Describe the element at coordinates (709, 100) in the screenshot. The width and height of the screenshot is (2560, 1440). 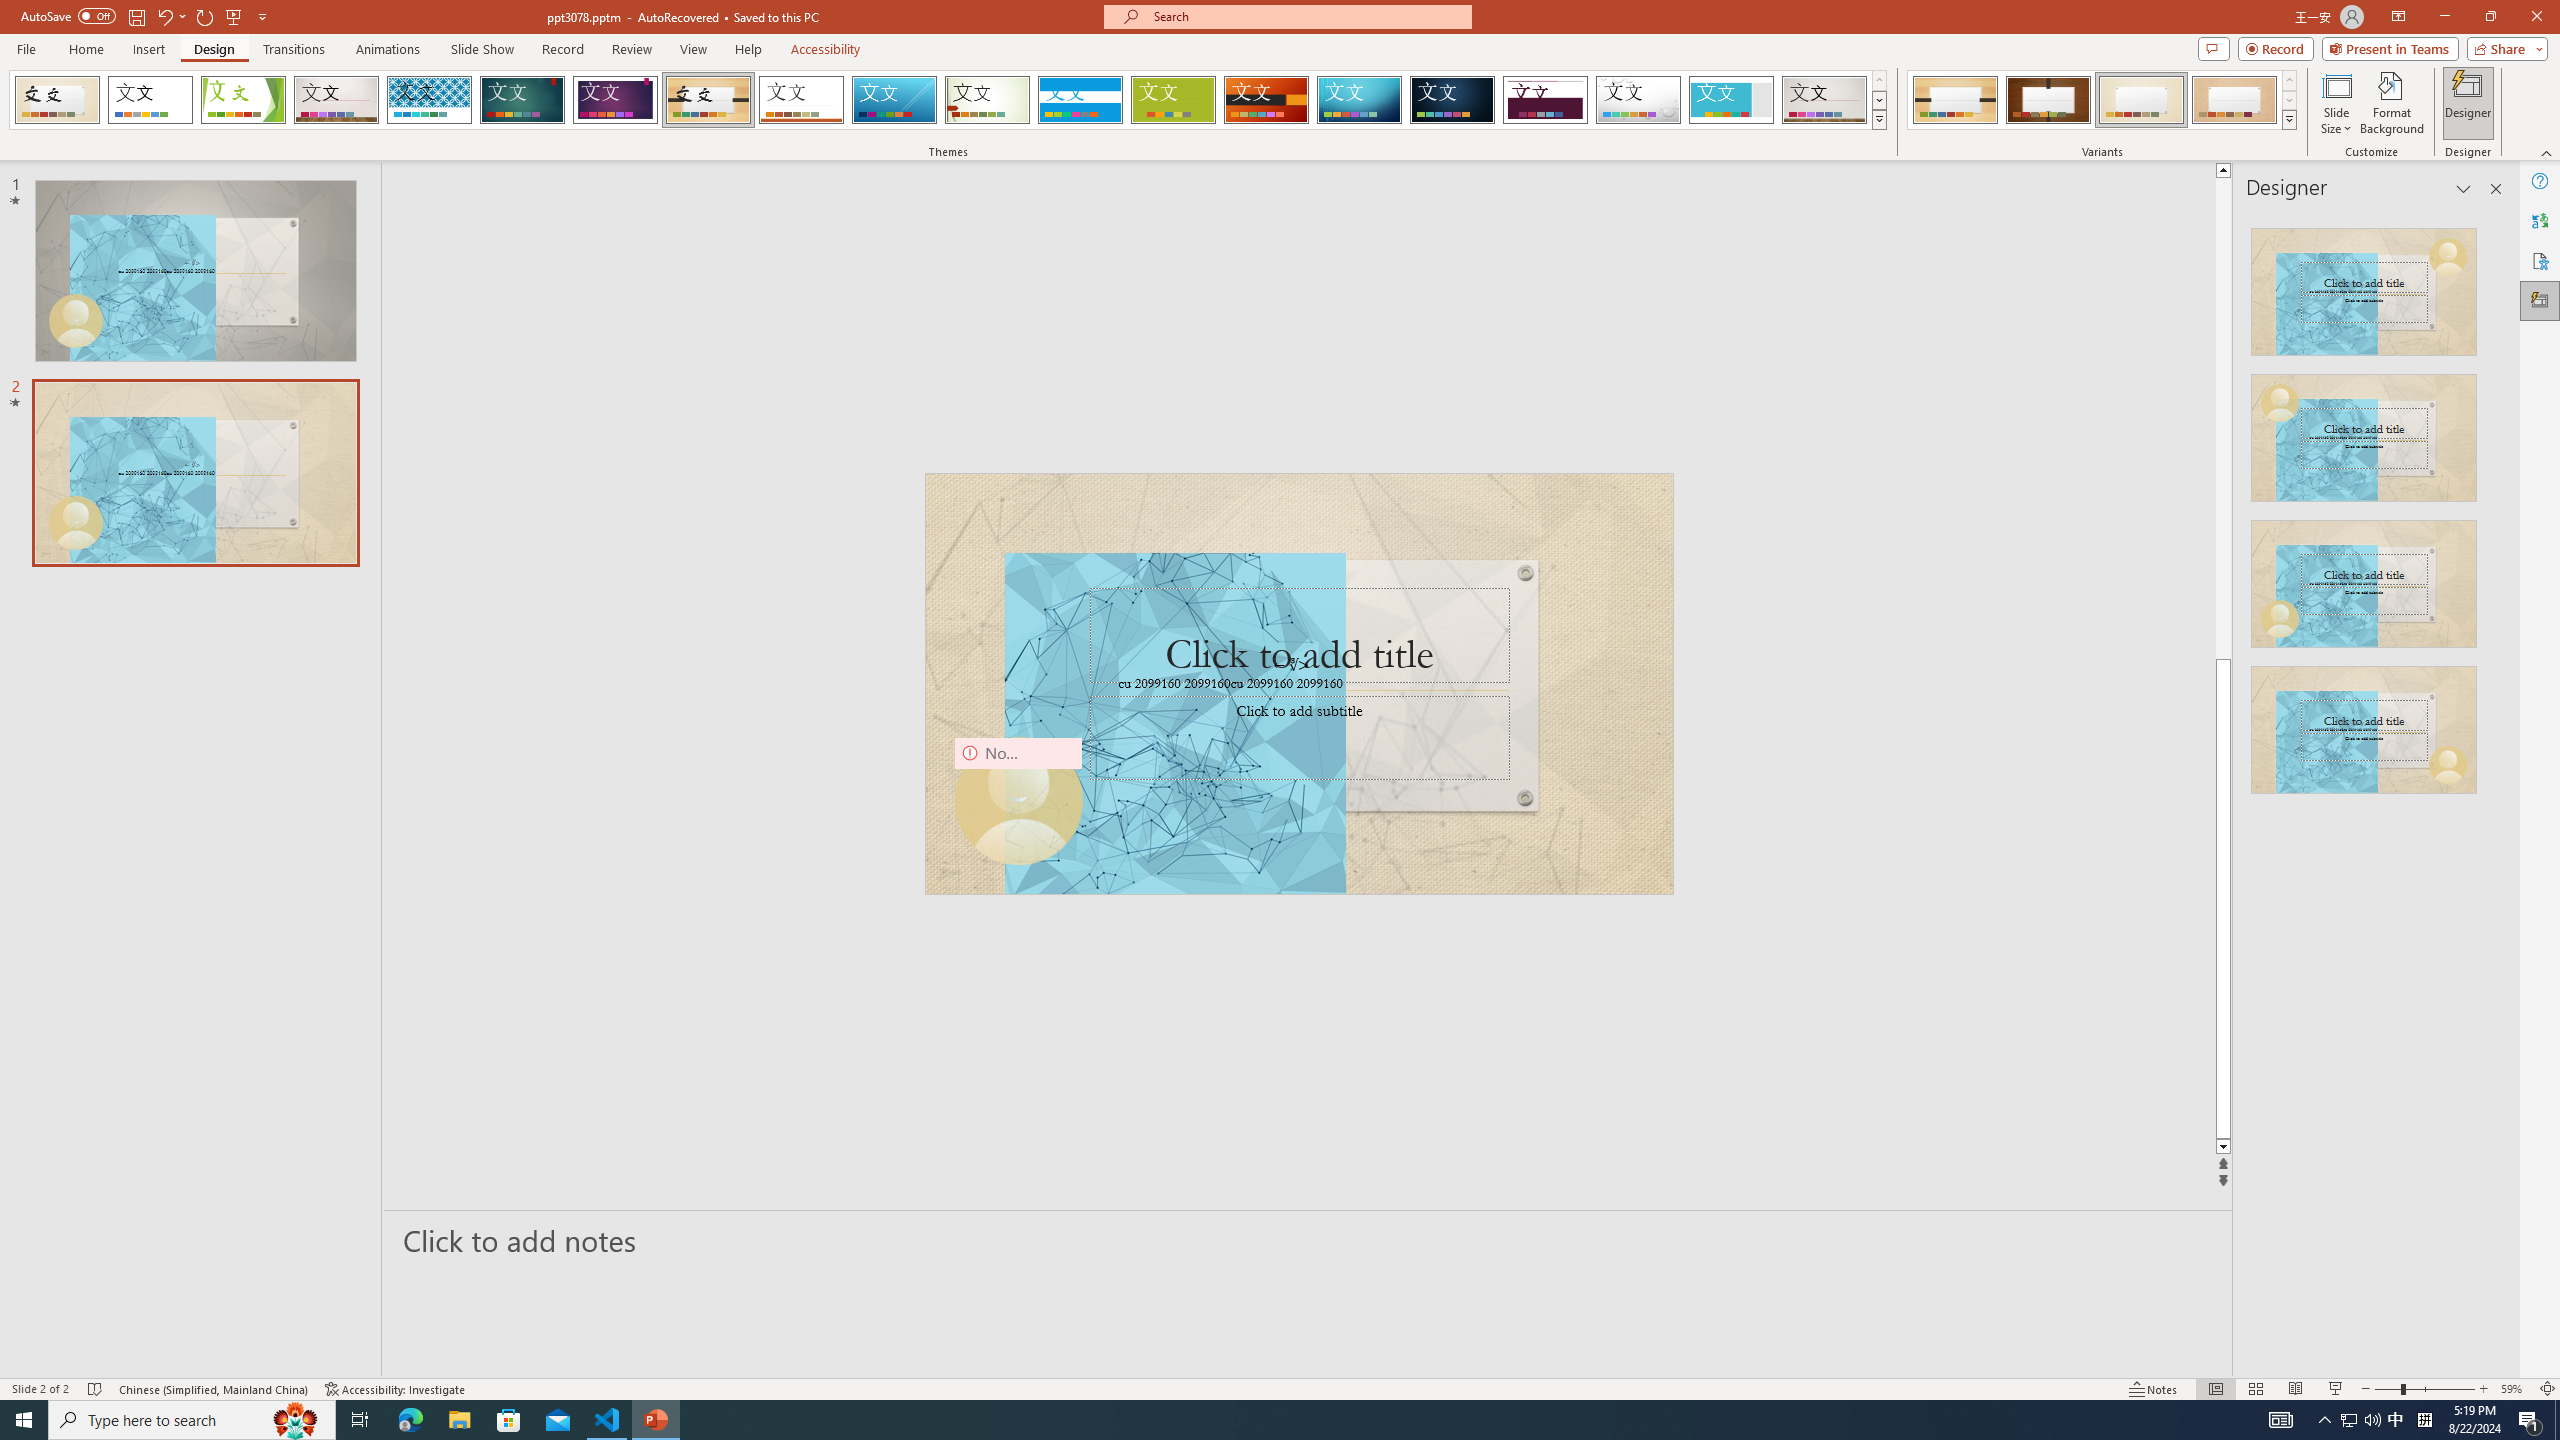
I see `Organic` at that location.